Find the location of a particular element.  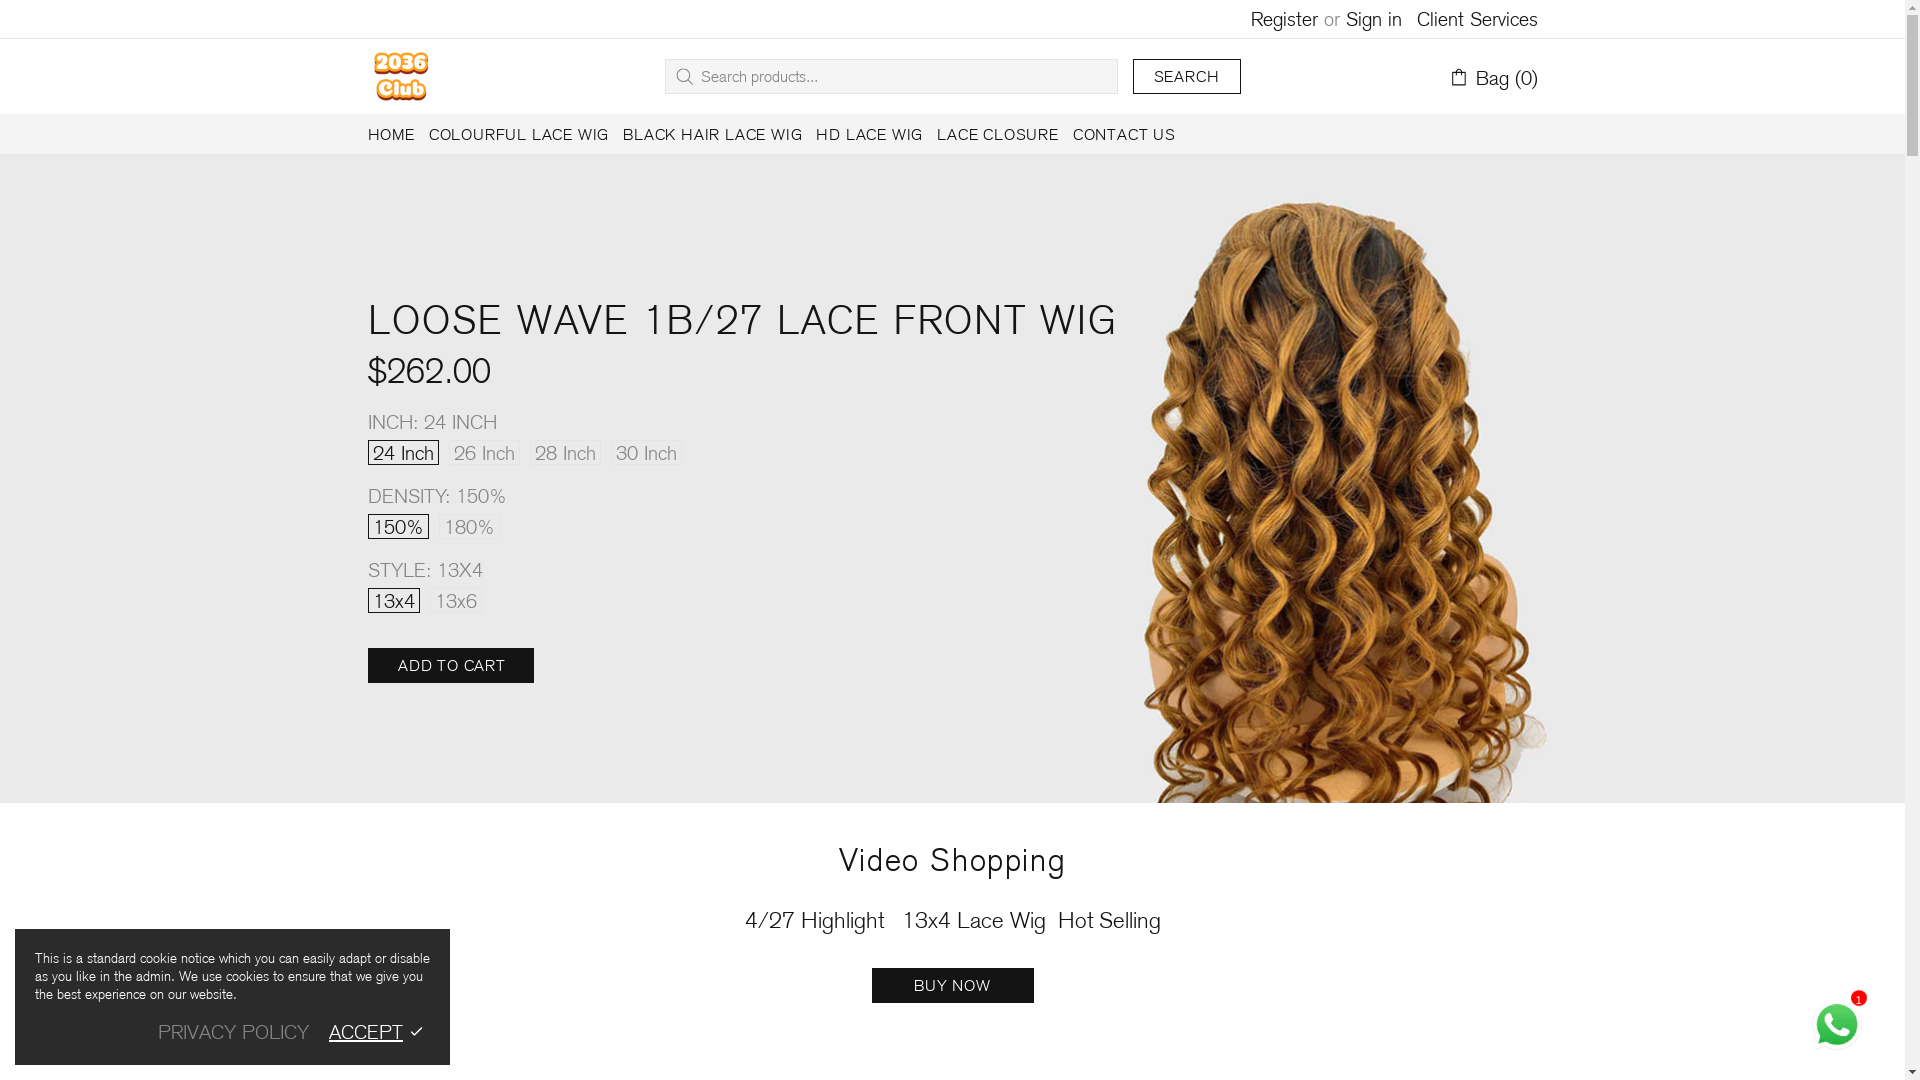

HD LACE WIG is located at coordinates (870, 134).